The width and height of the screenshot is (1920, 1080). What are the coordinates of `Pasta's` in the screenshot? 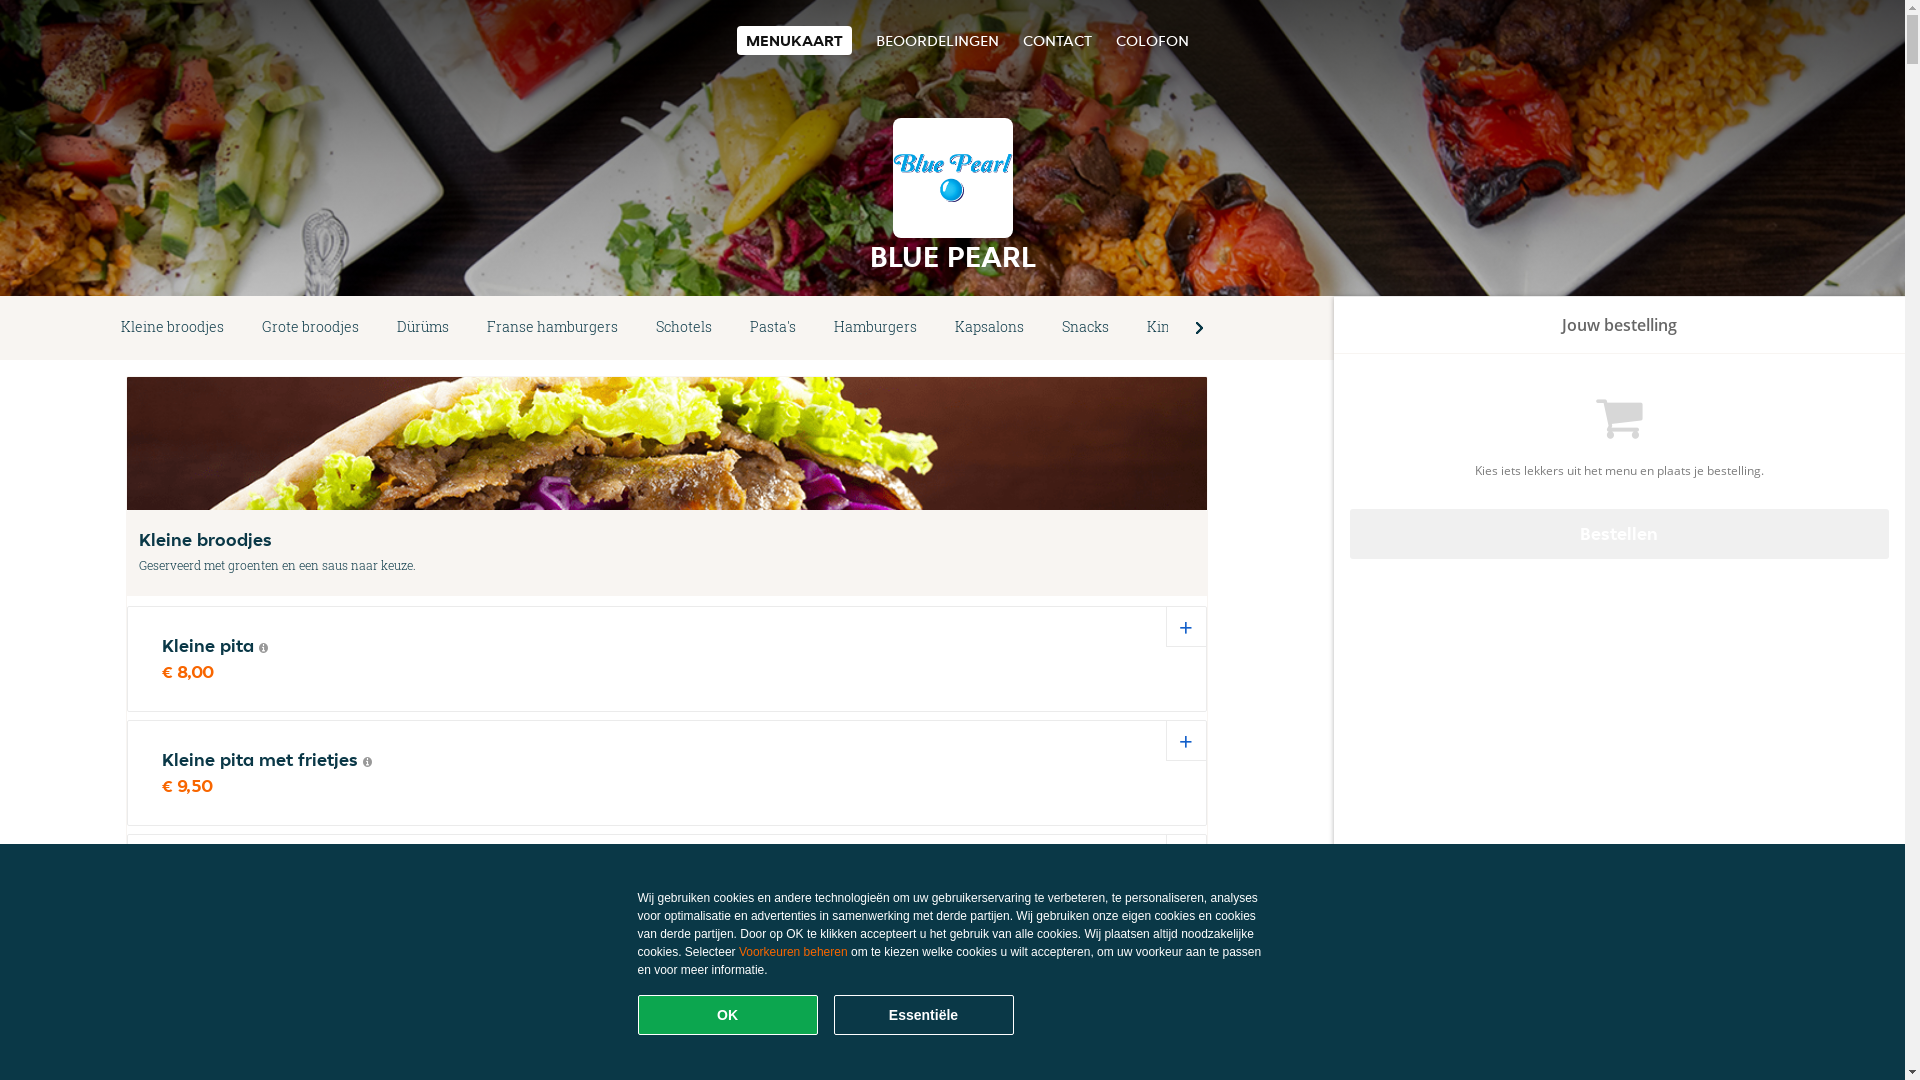 It's located at (773, 328).